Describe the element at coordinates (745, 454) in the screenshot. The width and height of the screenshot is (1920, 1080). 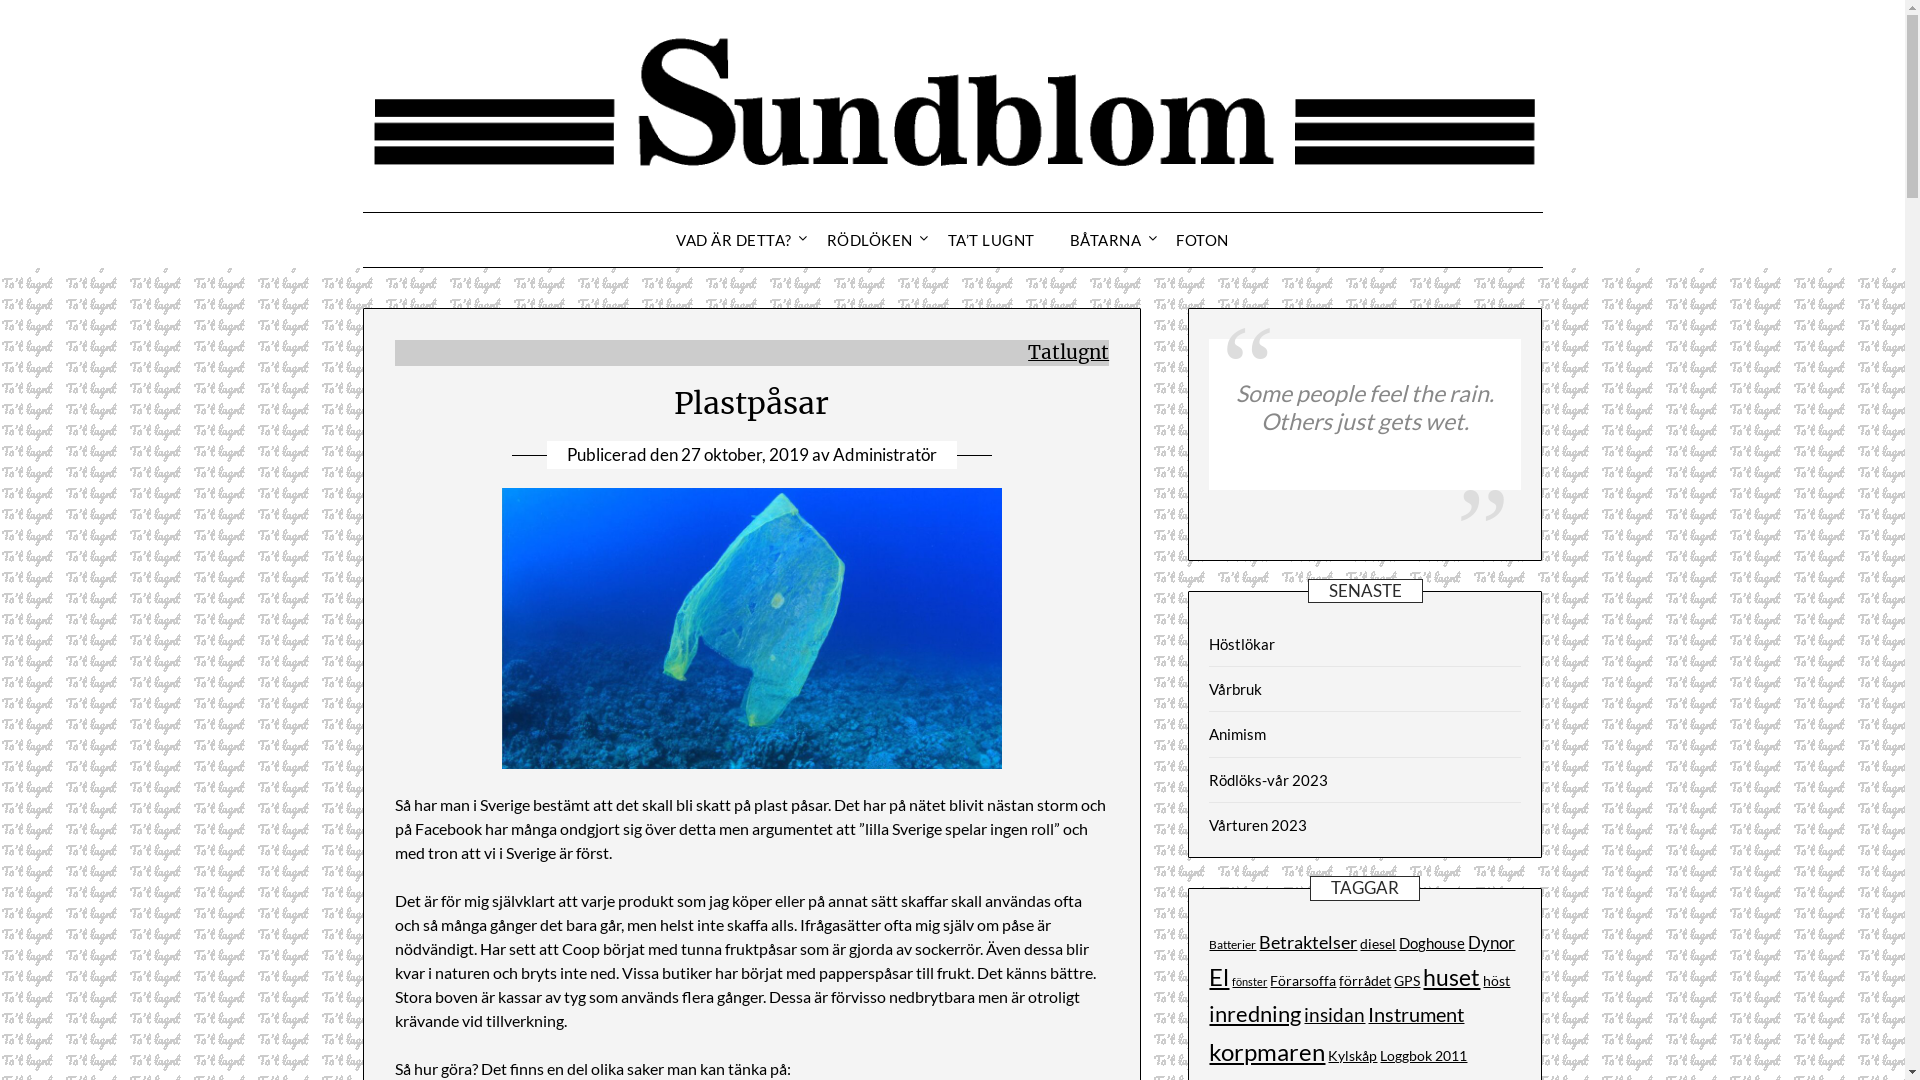
I see `27 oktober, 2019` at that location.